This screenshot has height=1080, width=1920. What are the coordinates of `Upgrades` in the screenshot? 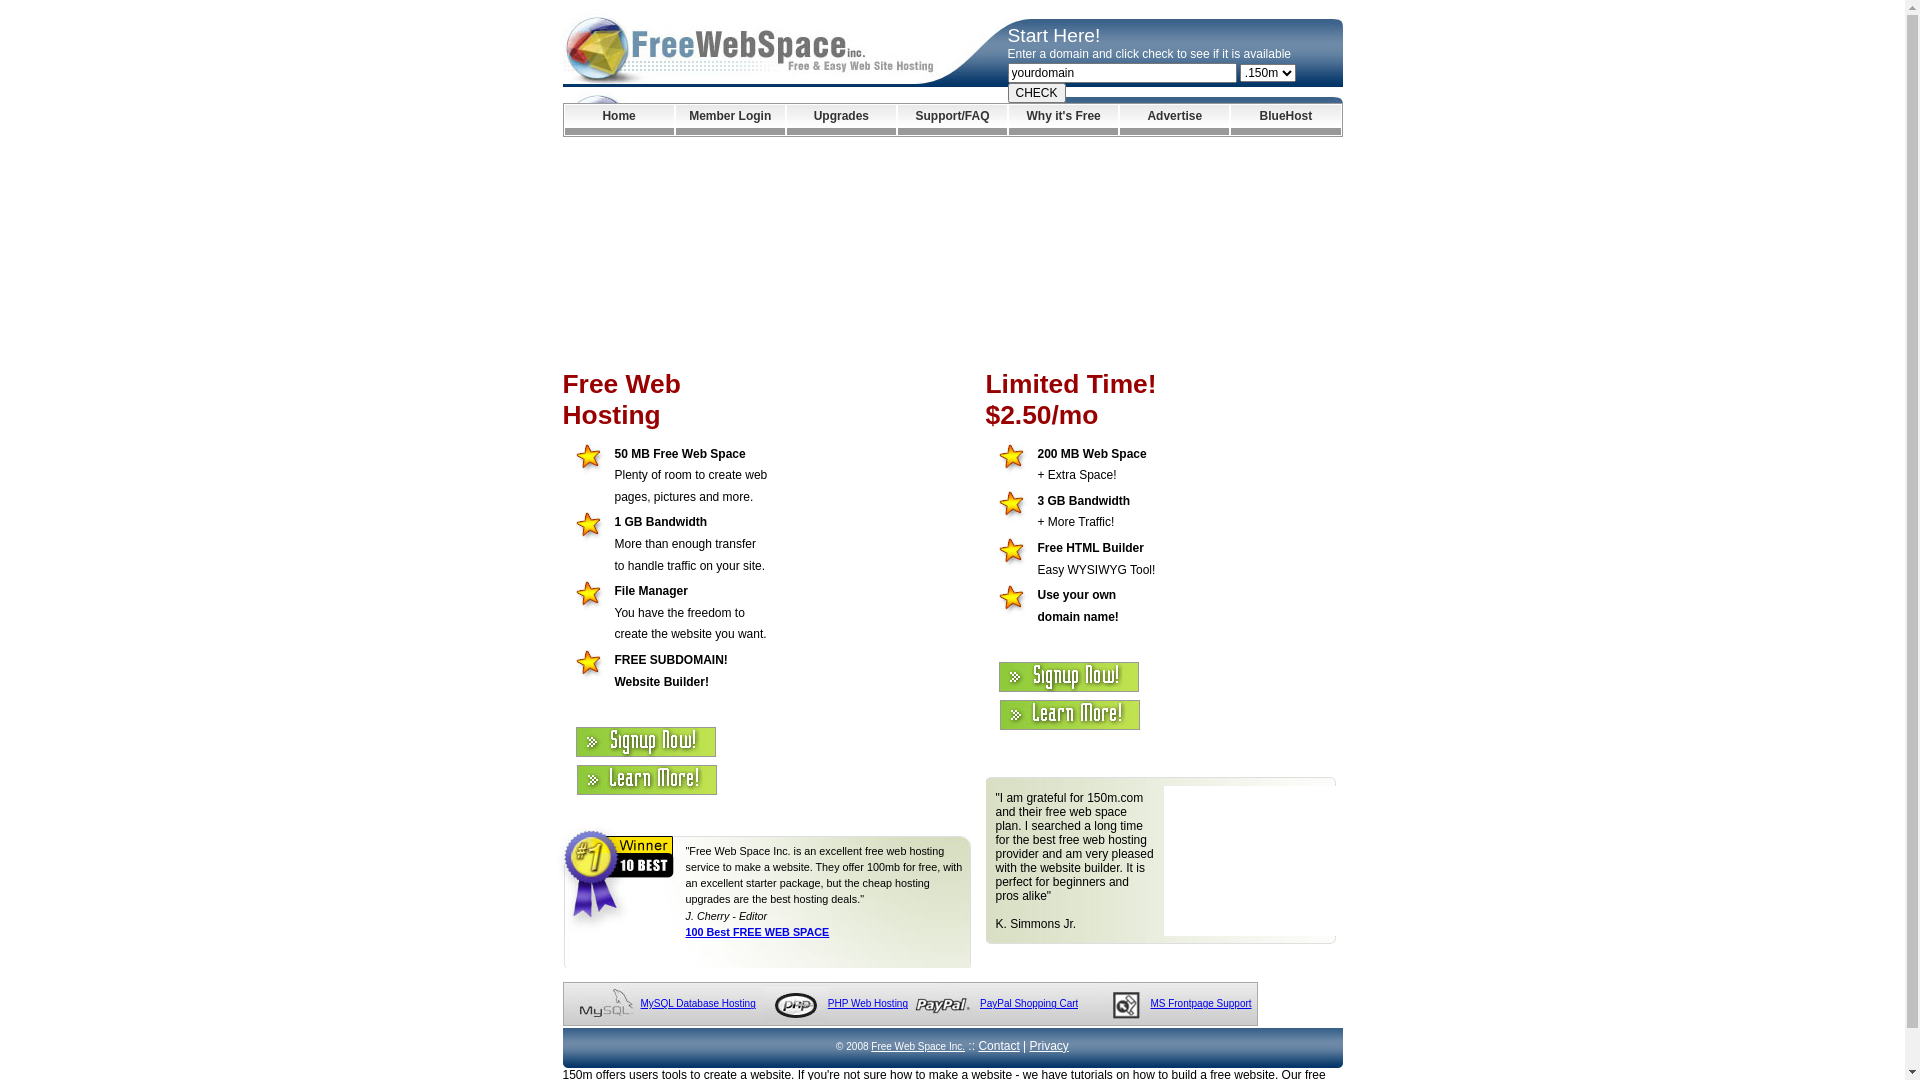 It's located at (842, 120).